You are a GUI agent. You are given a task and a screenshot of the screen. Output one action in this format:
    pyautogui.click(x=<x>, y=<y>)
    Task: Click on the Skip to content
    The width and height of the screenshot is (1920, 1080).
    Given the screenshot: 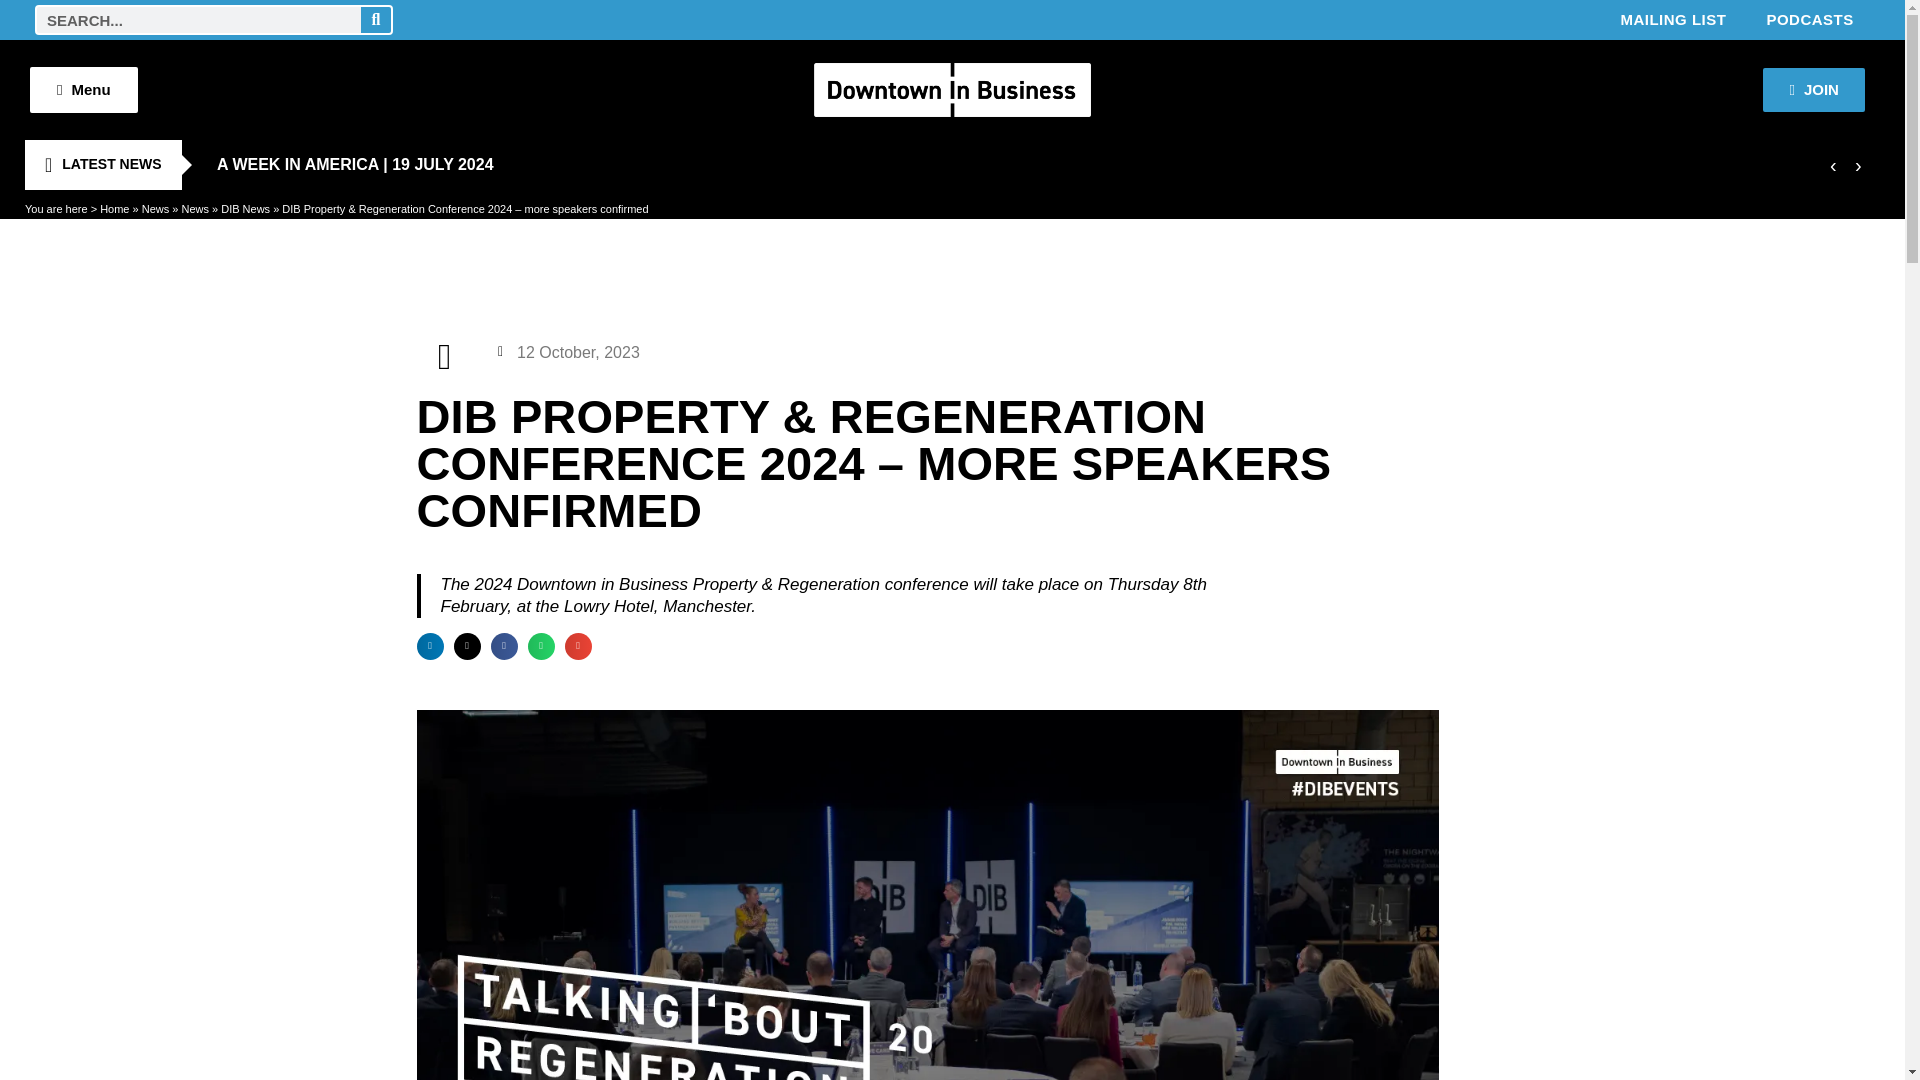 What is the action you would take?
    pyautogui.click(x=15, y=42)
    